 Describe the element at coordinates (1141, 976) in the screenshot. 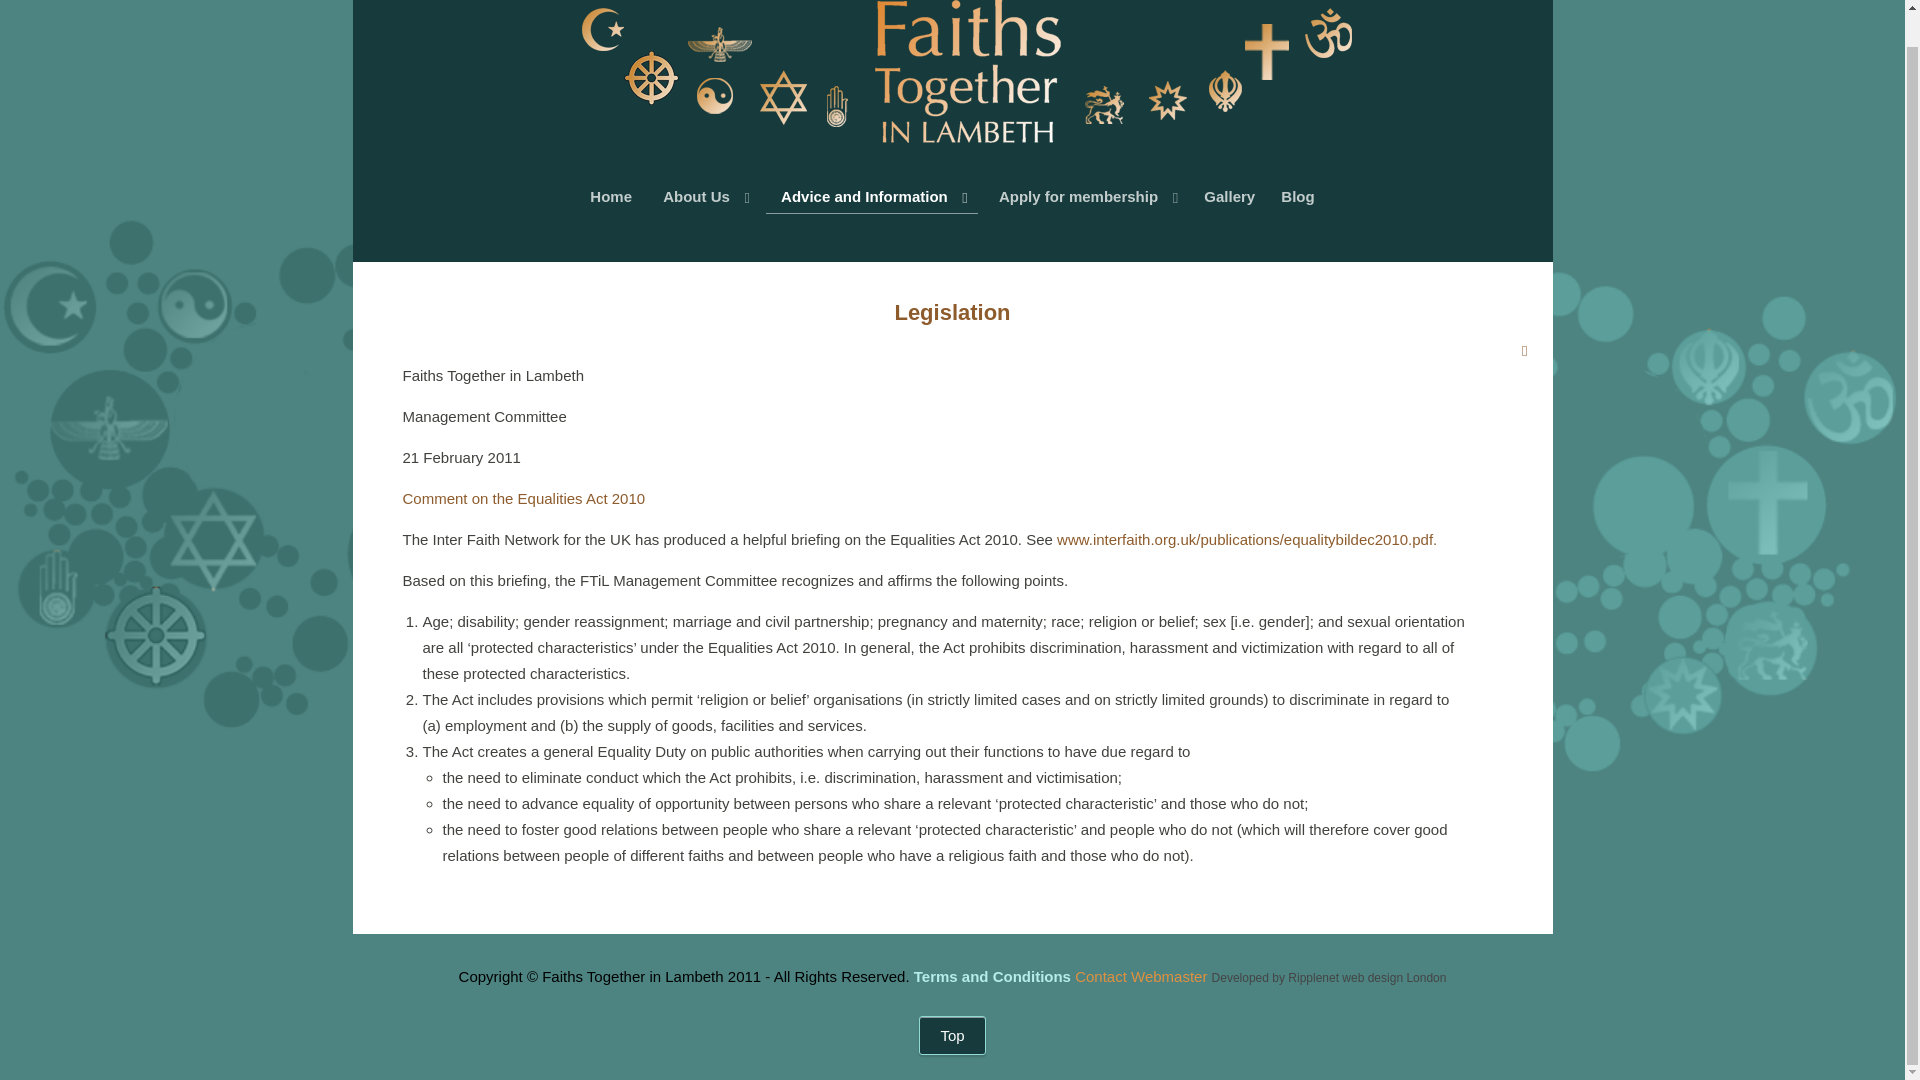

I see `Contact Webmaster` at that location.